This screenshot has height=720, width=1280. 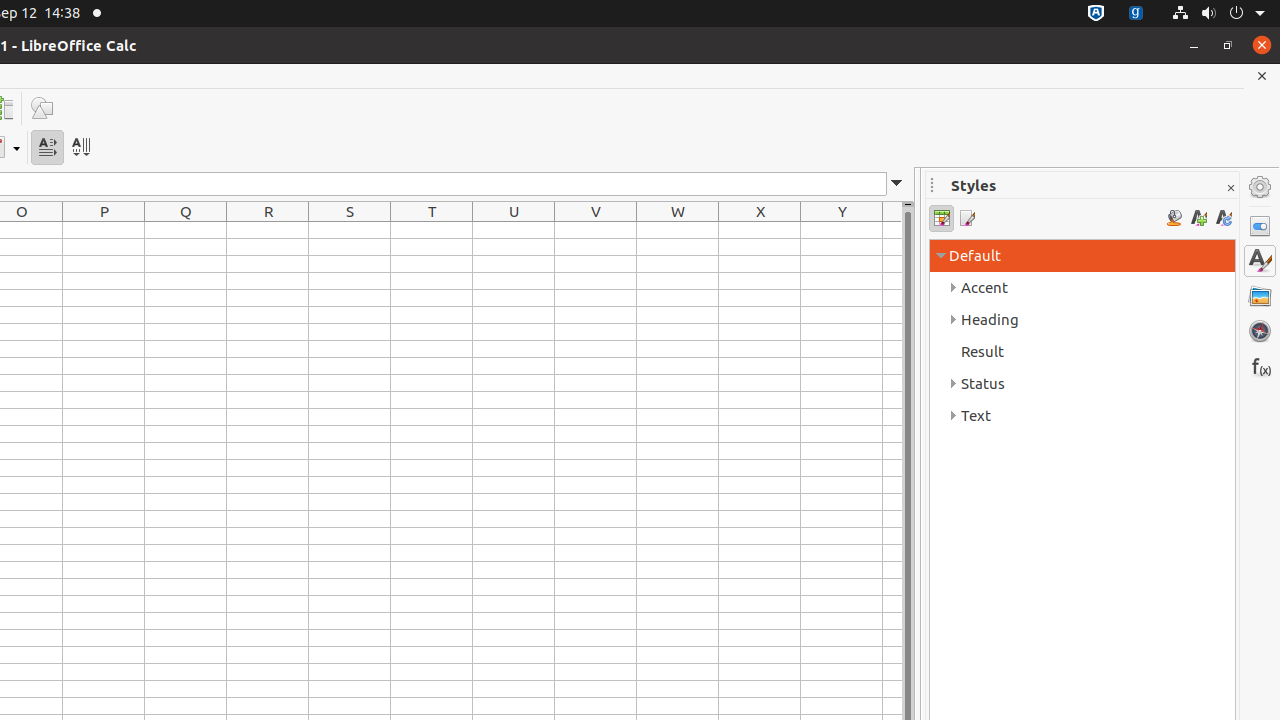 I want to click on :1.72/StatusNotifierItem, so click(x=1096, y=14).